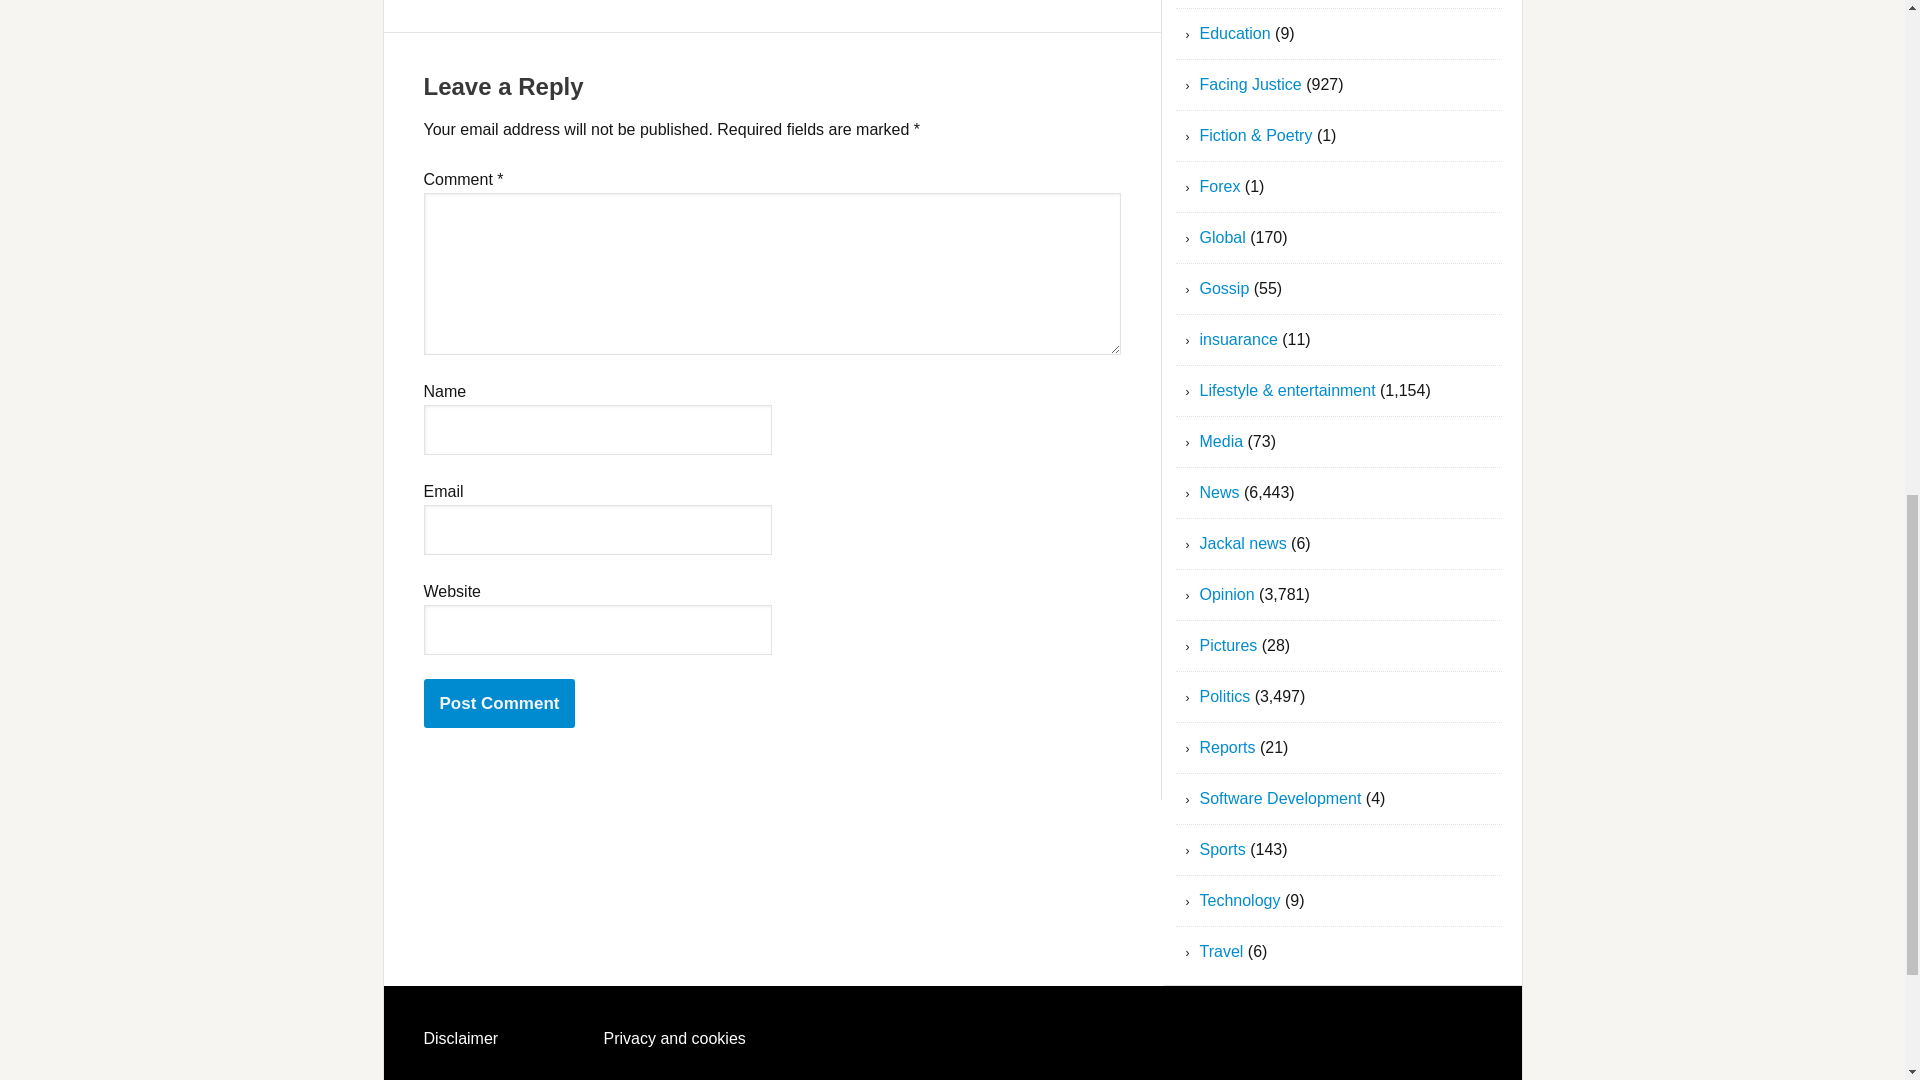  Describe the element at coordinates (1228, 646) in the screenshot. I see `Pictures` at that location.